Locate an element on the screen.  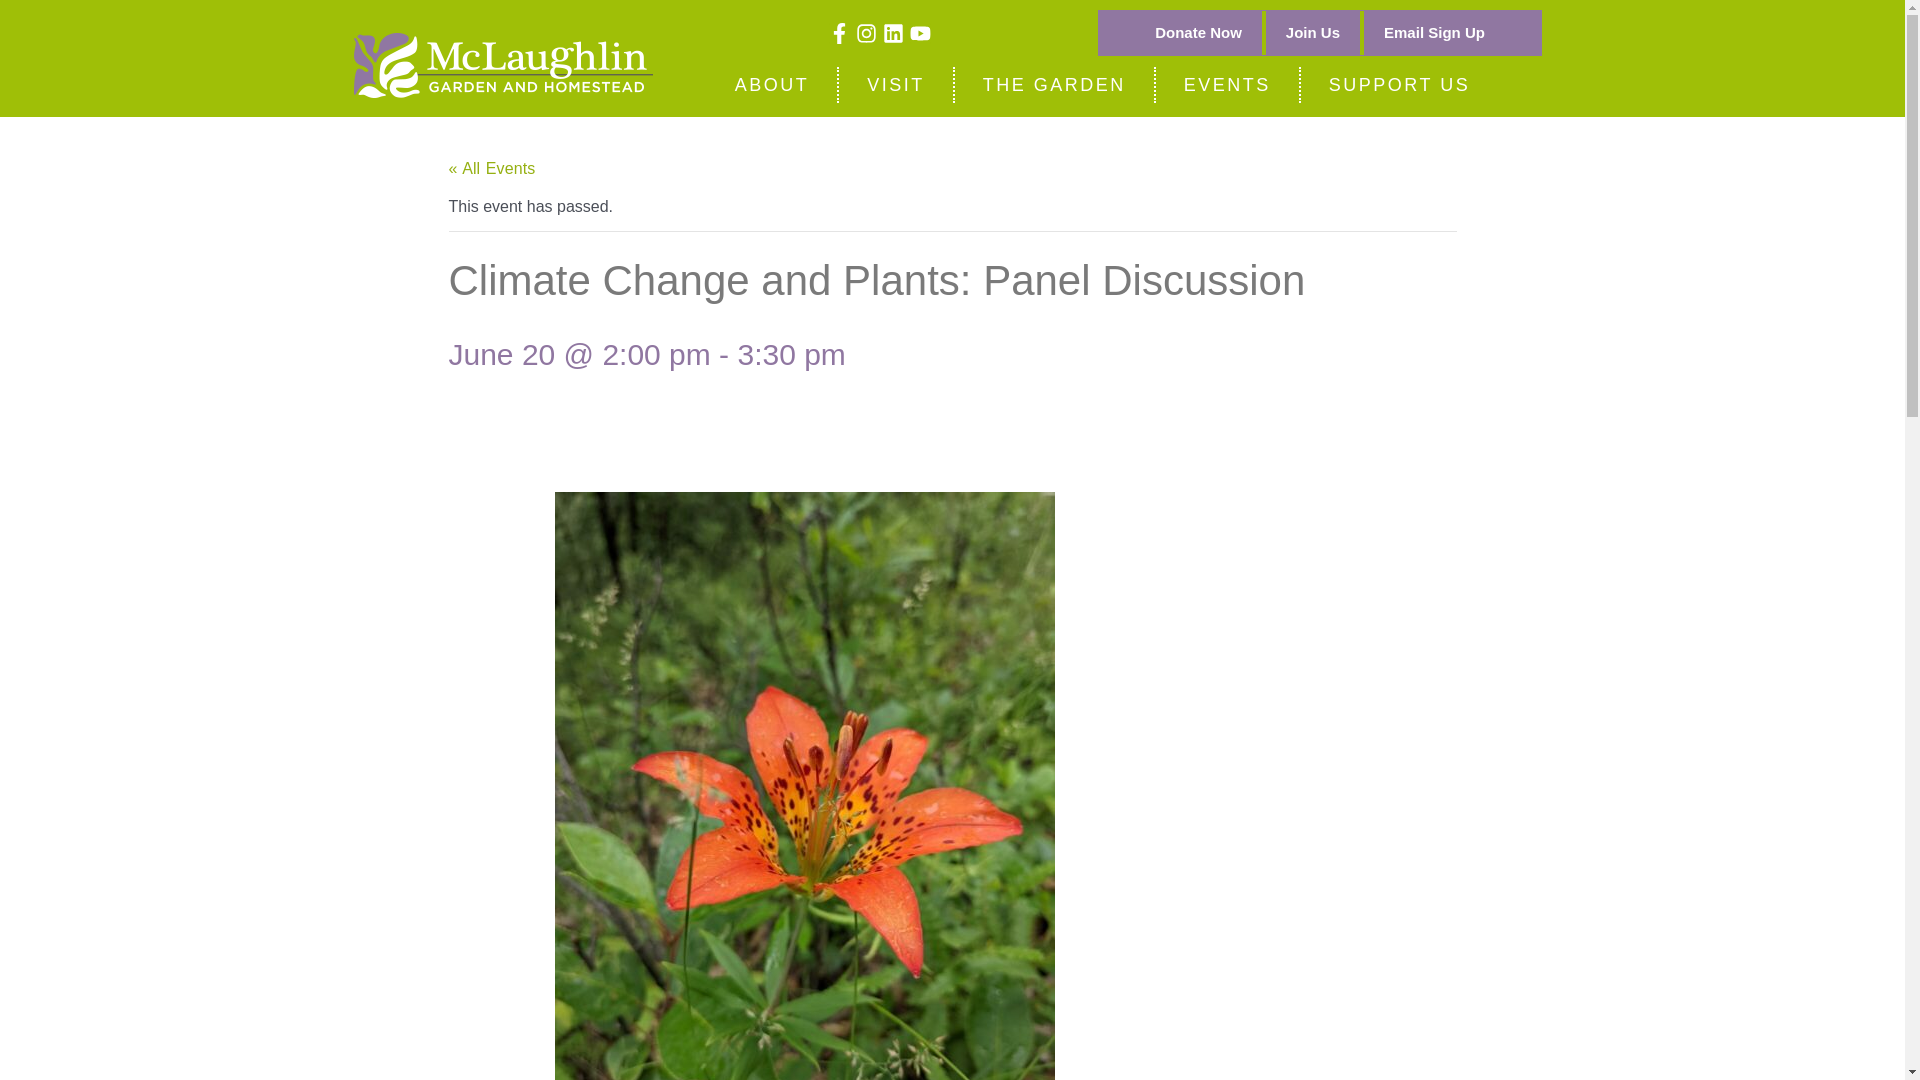
Email Sign Up is located at coordinates (1434, 32).